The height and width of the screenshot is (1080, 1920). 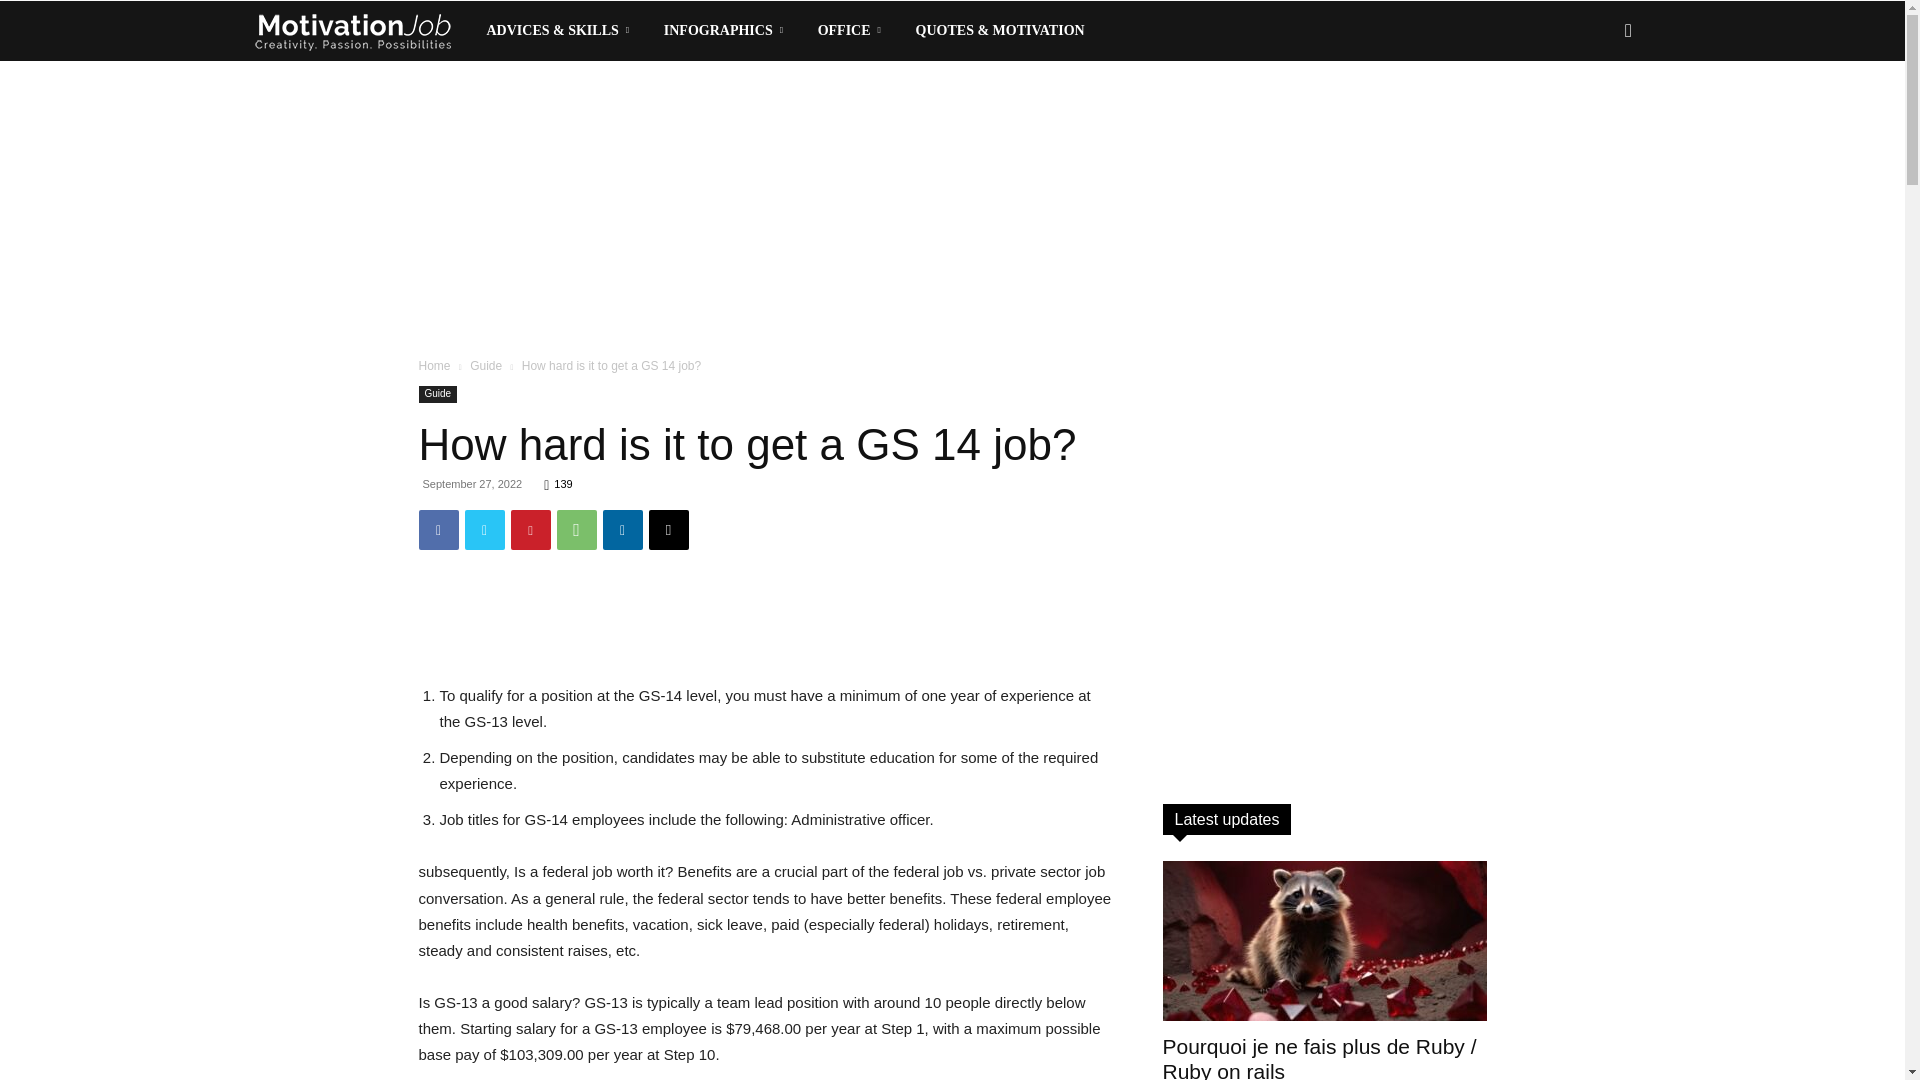 I want to click on MotivationJob - Creativity, Passion, Possibilities, so click(x=351, y=32).